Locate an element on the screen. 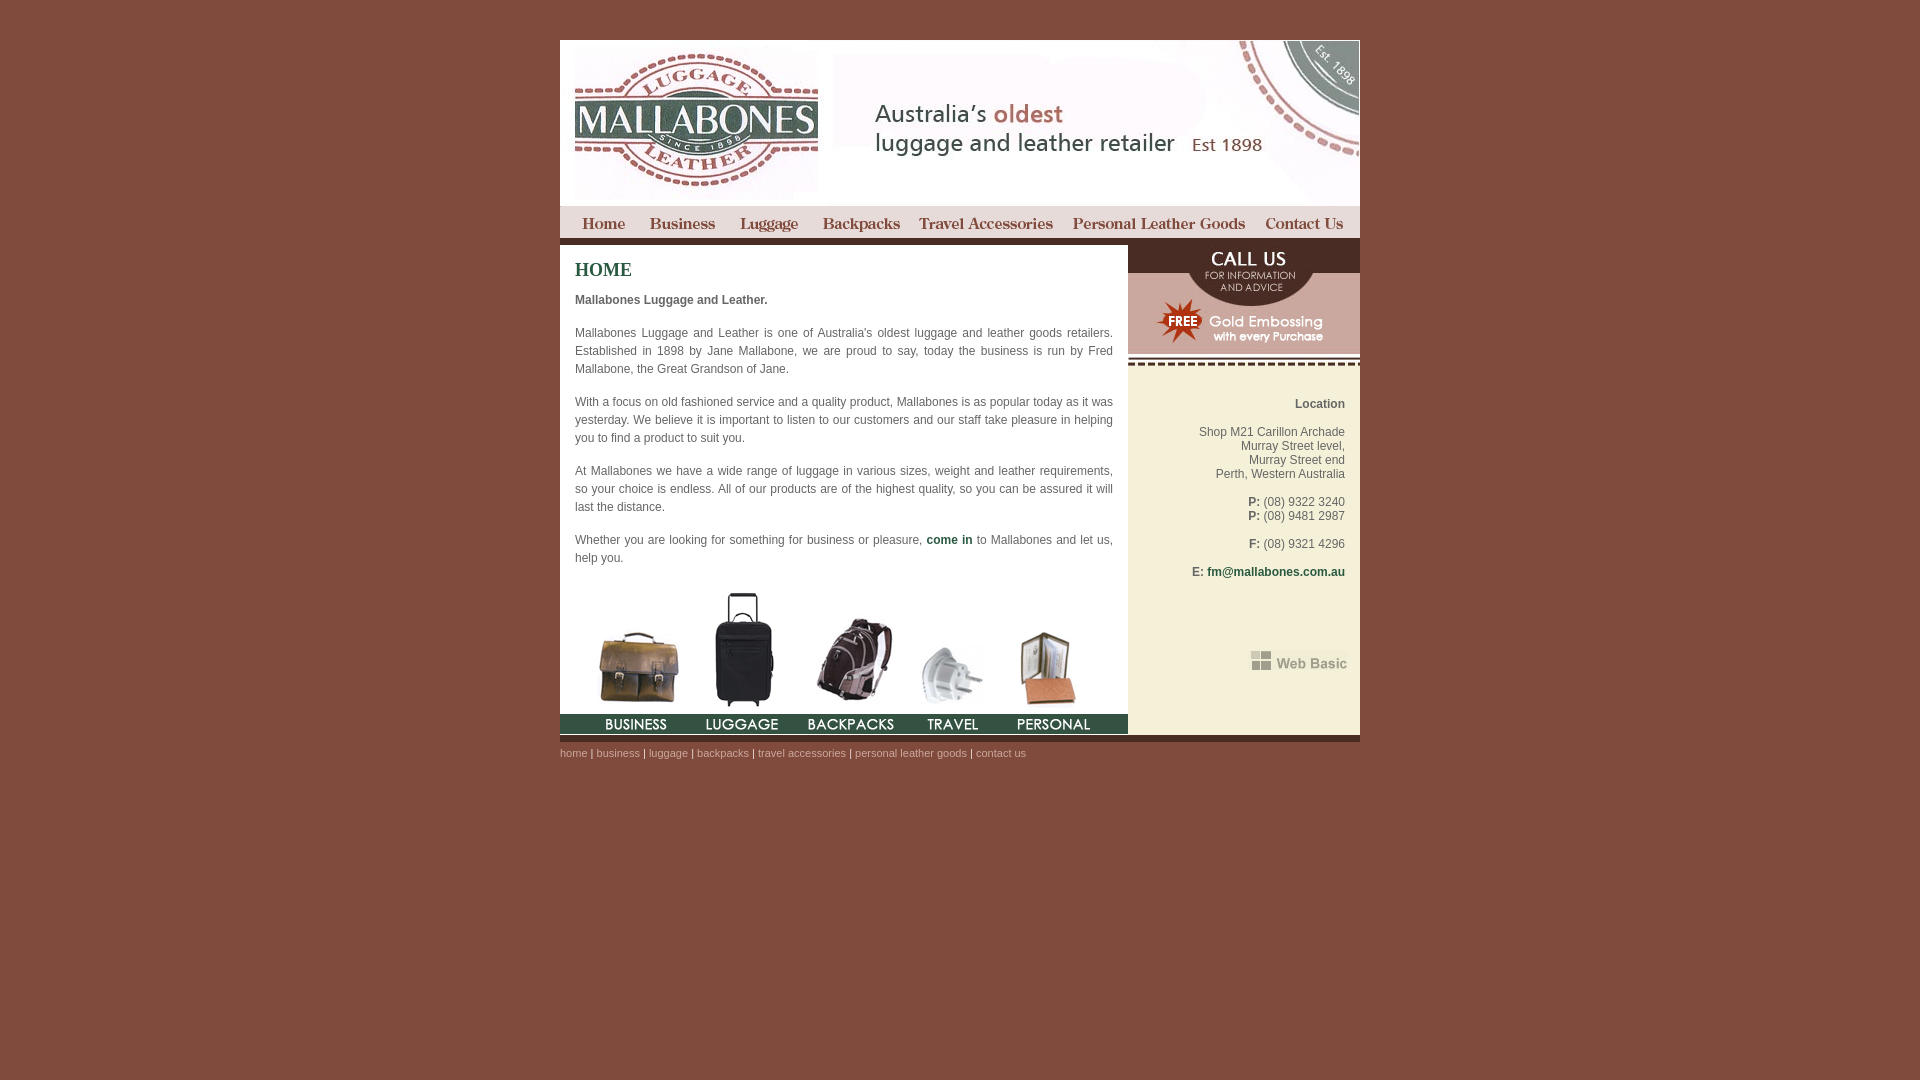  backpacks is located at coordinates (723, 752).